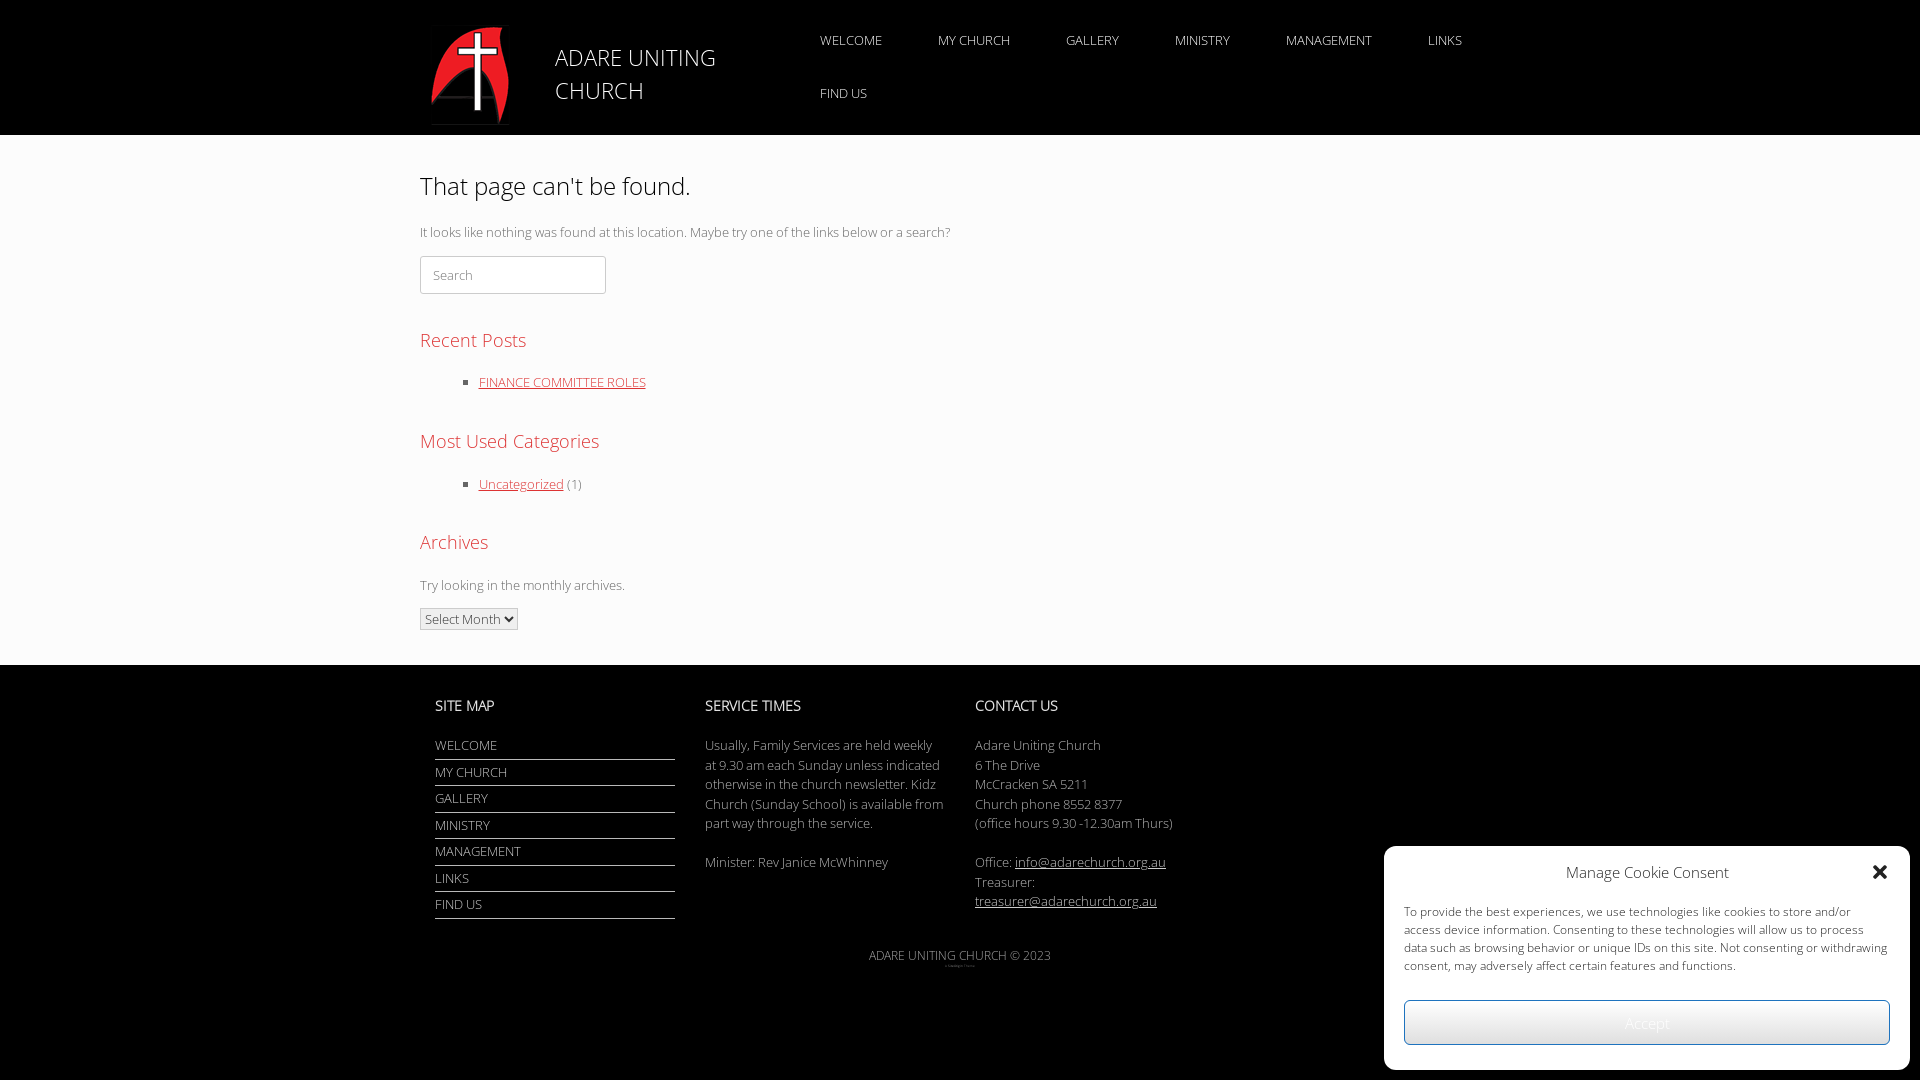  I want to click on FIND US, so click(555, 907).